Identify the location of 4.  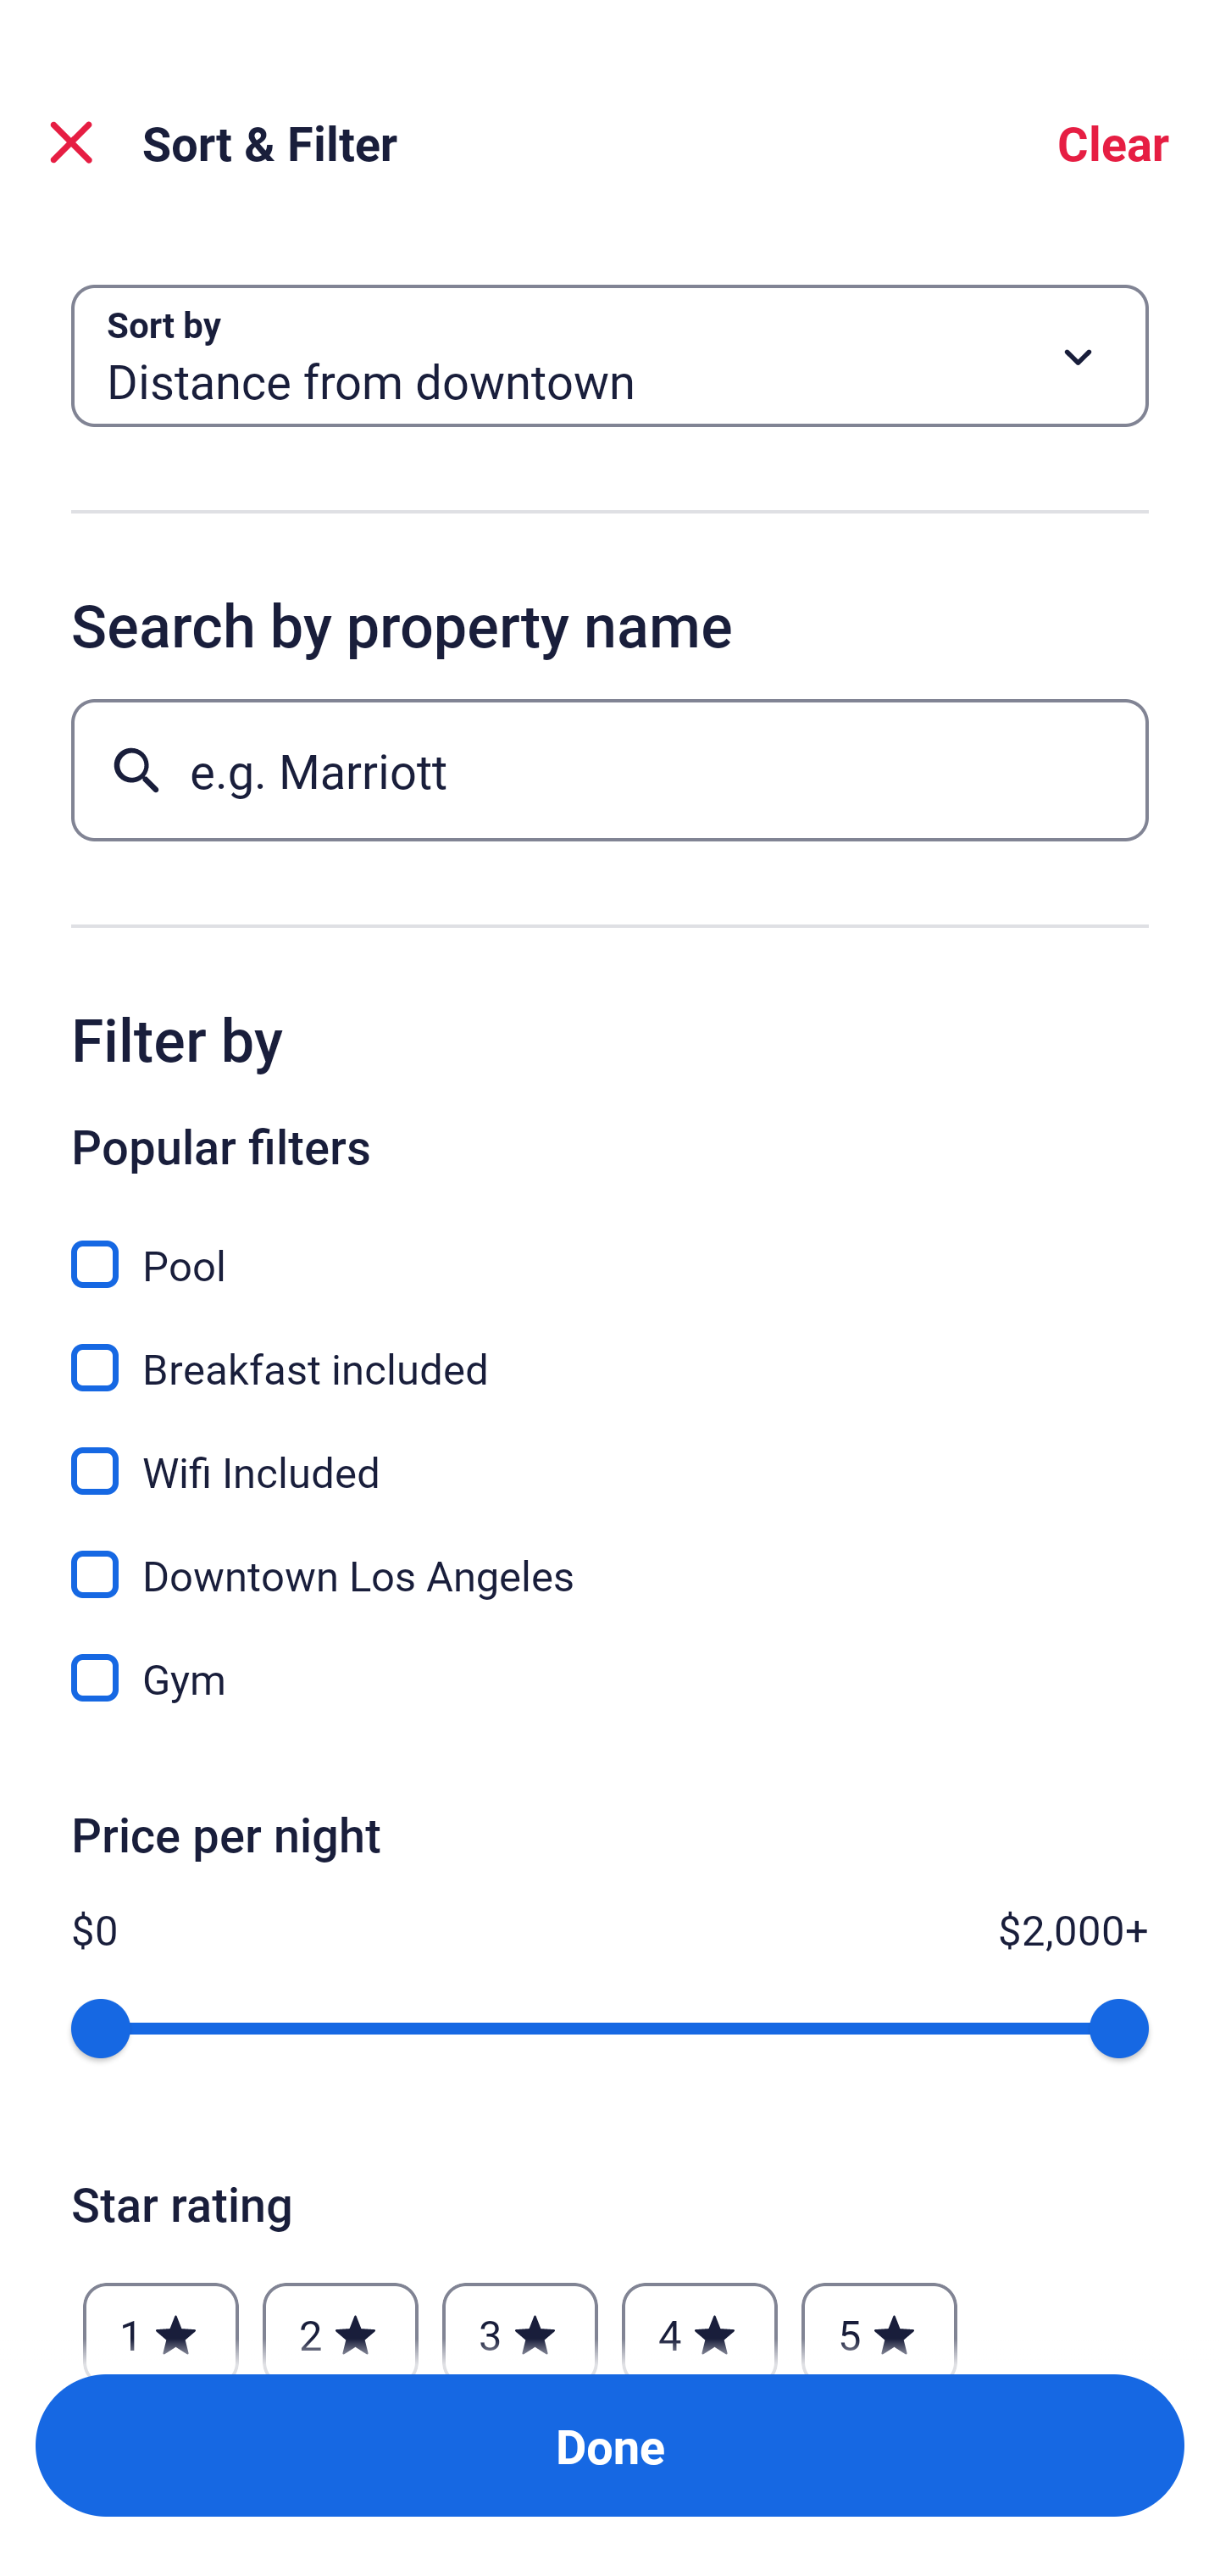
(700, 2319).